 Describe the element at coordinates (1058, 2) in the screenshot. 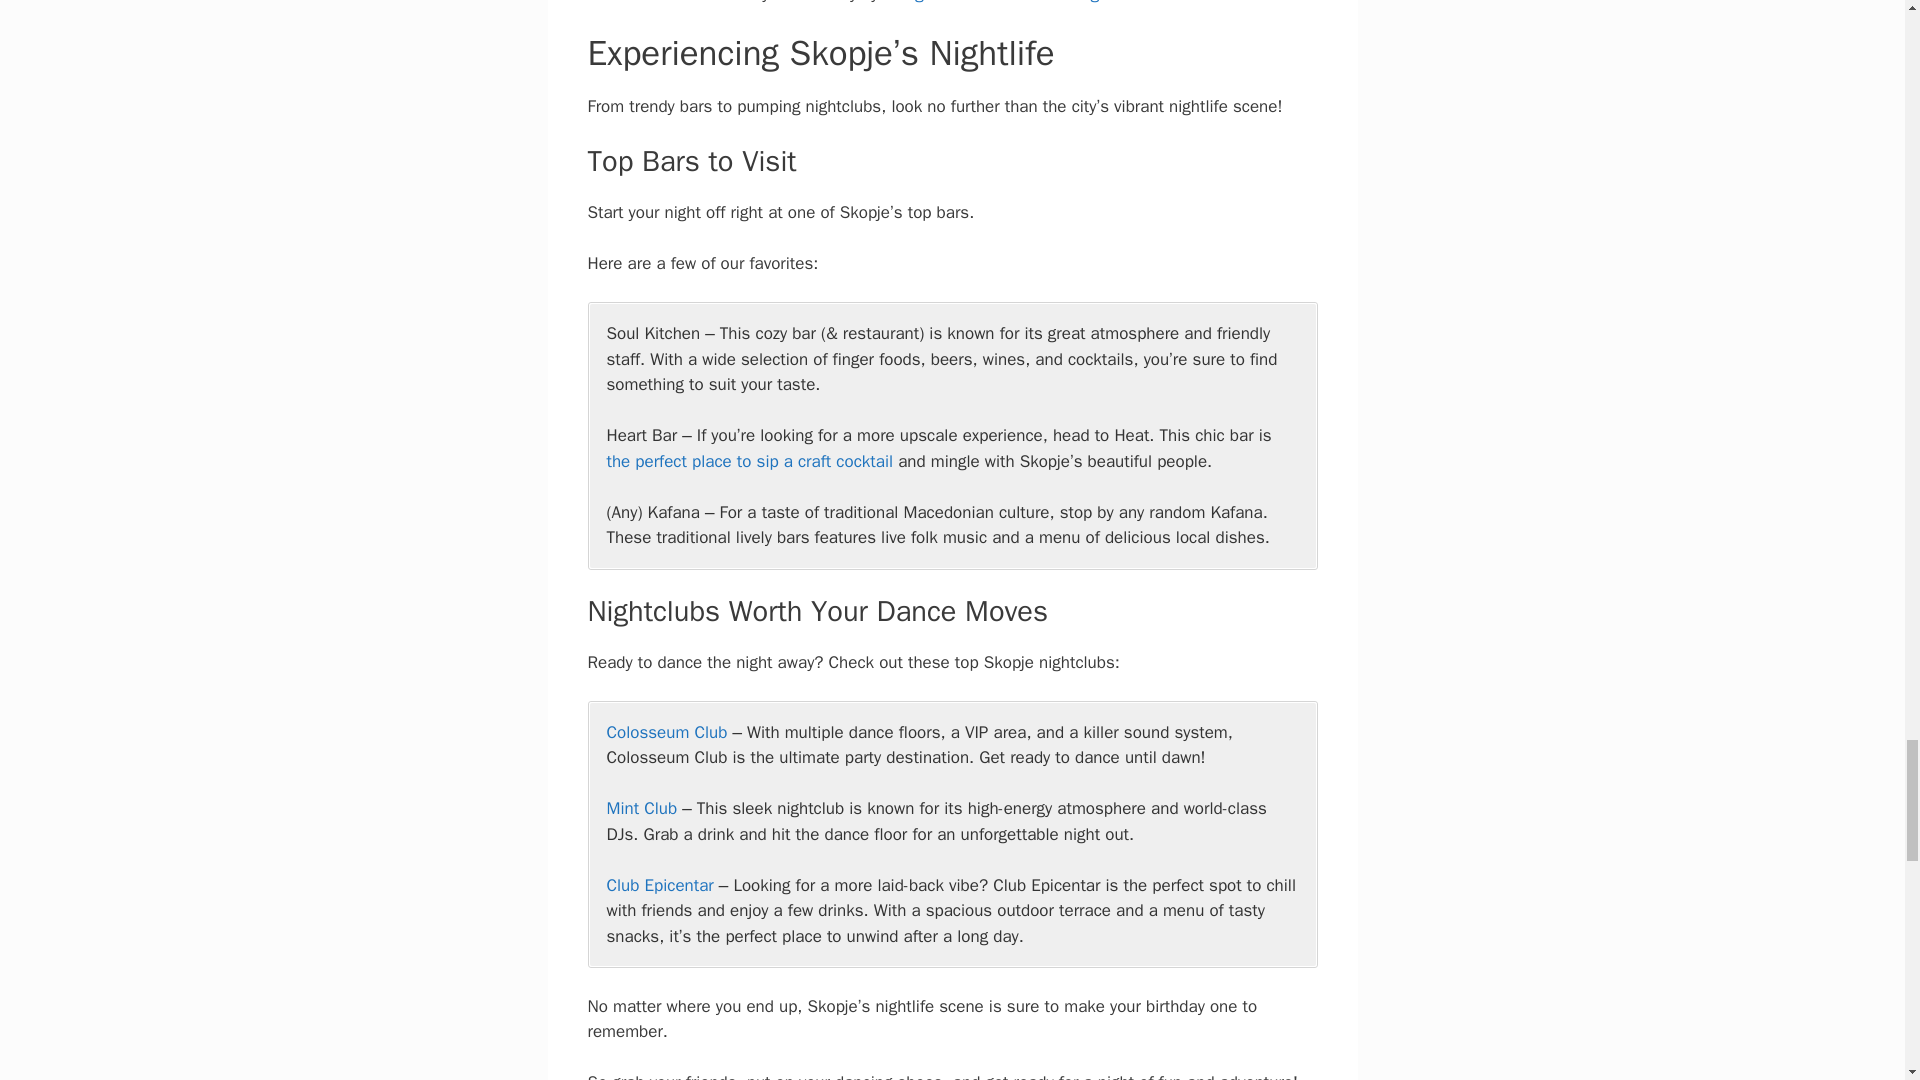

I see `doing a wine tour and tasting some local wines` at that location.